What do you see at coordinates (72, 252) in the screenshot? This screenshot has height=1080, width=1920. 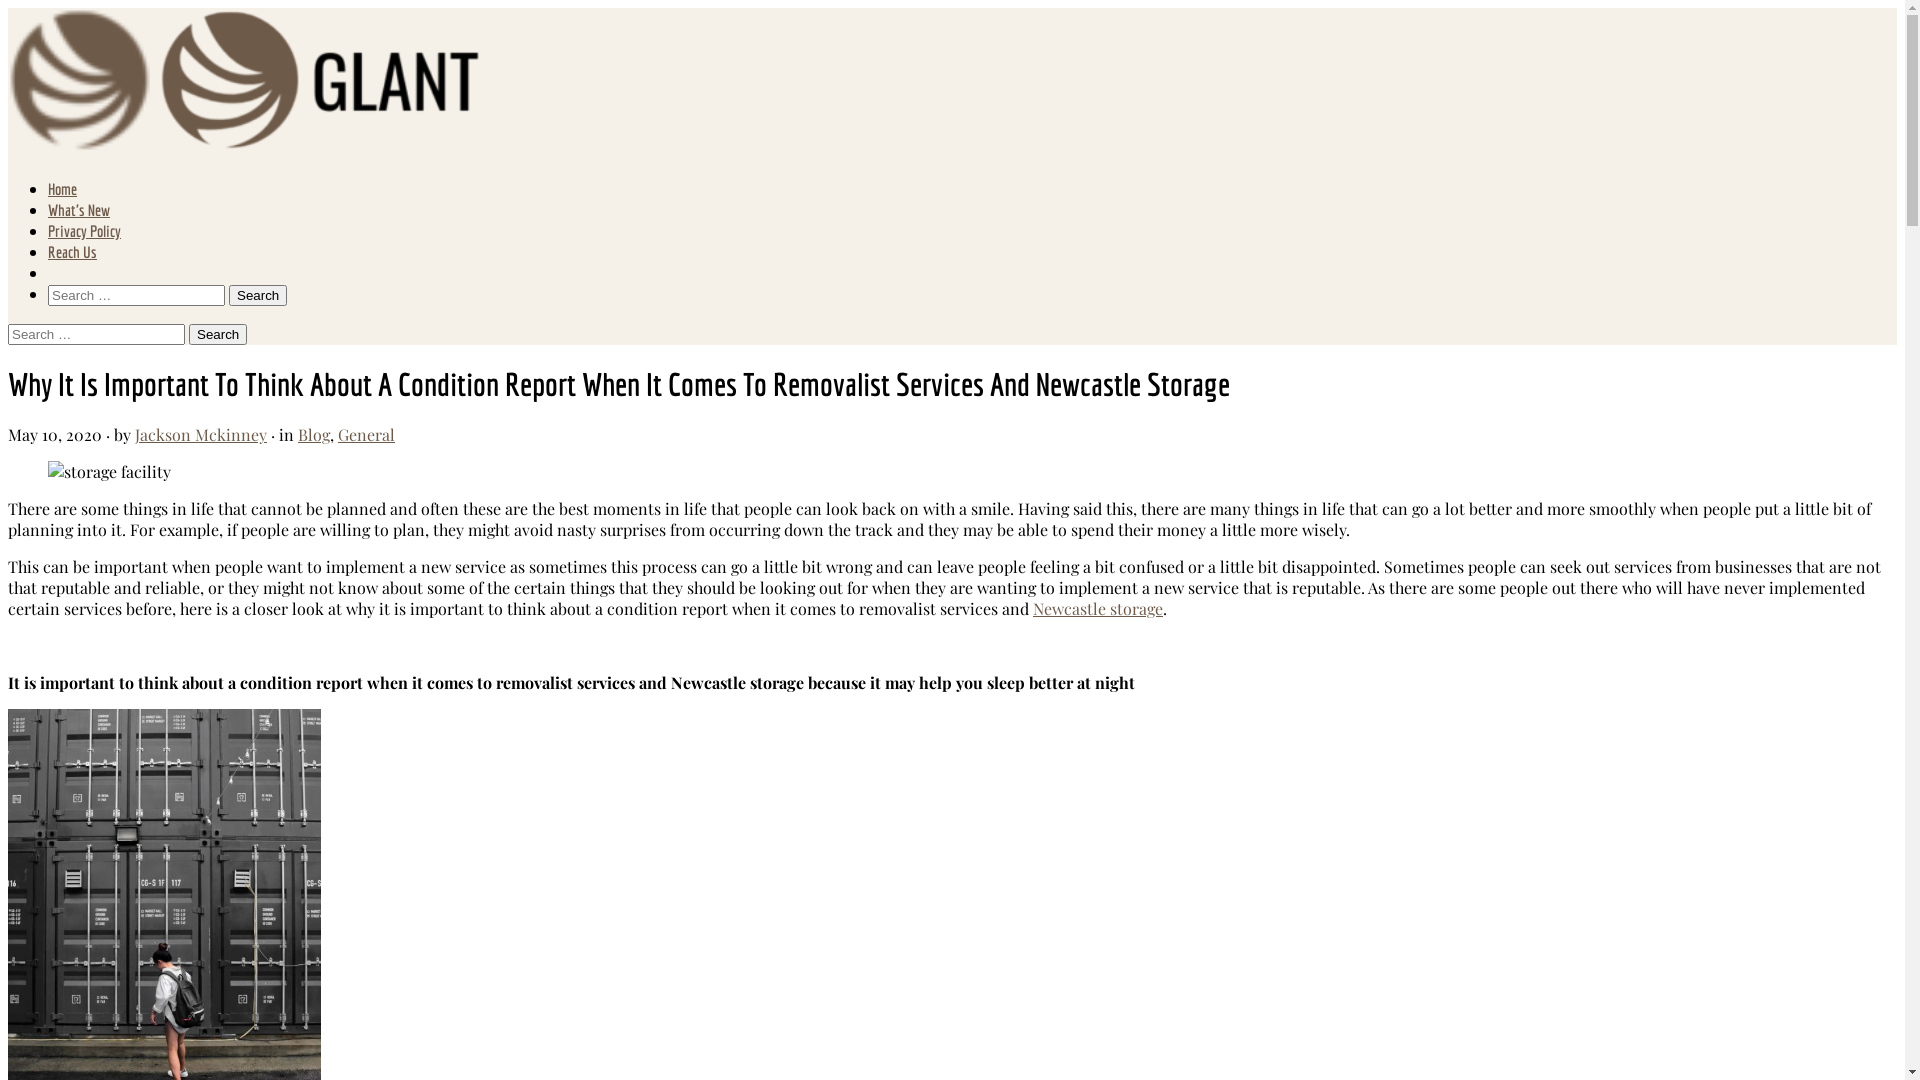 I see `Reach Us` at bounding box center [72, 252].